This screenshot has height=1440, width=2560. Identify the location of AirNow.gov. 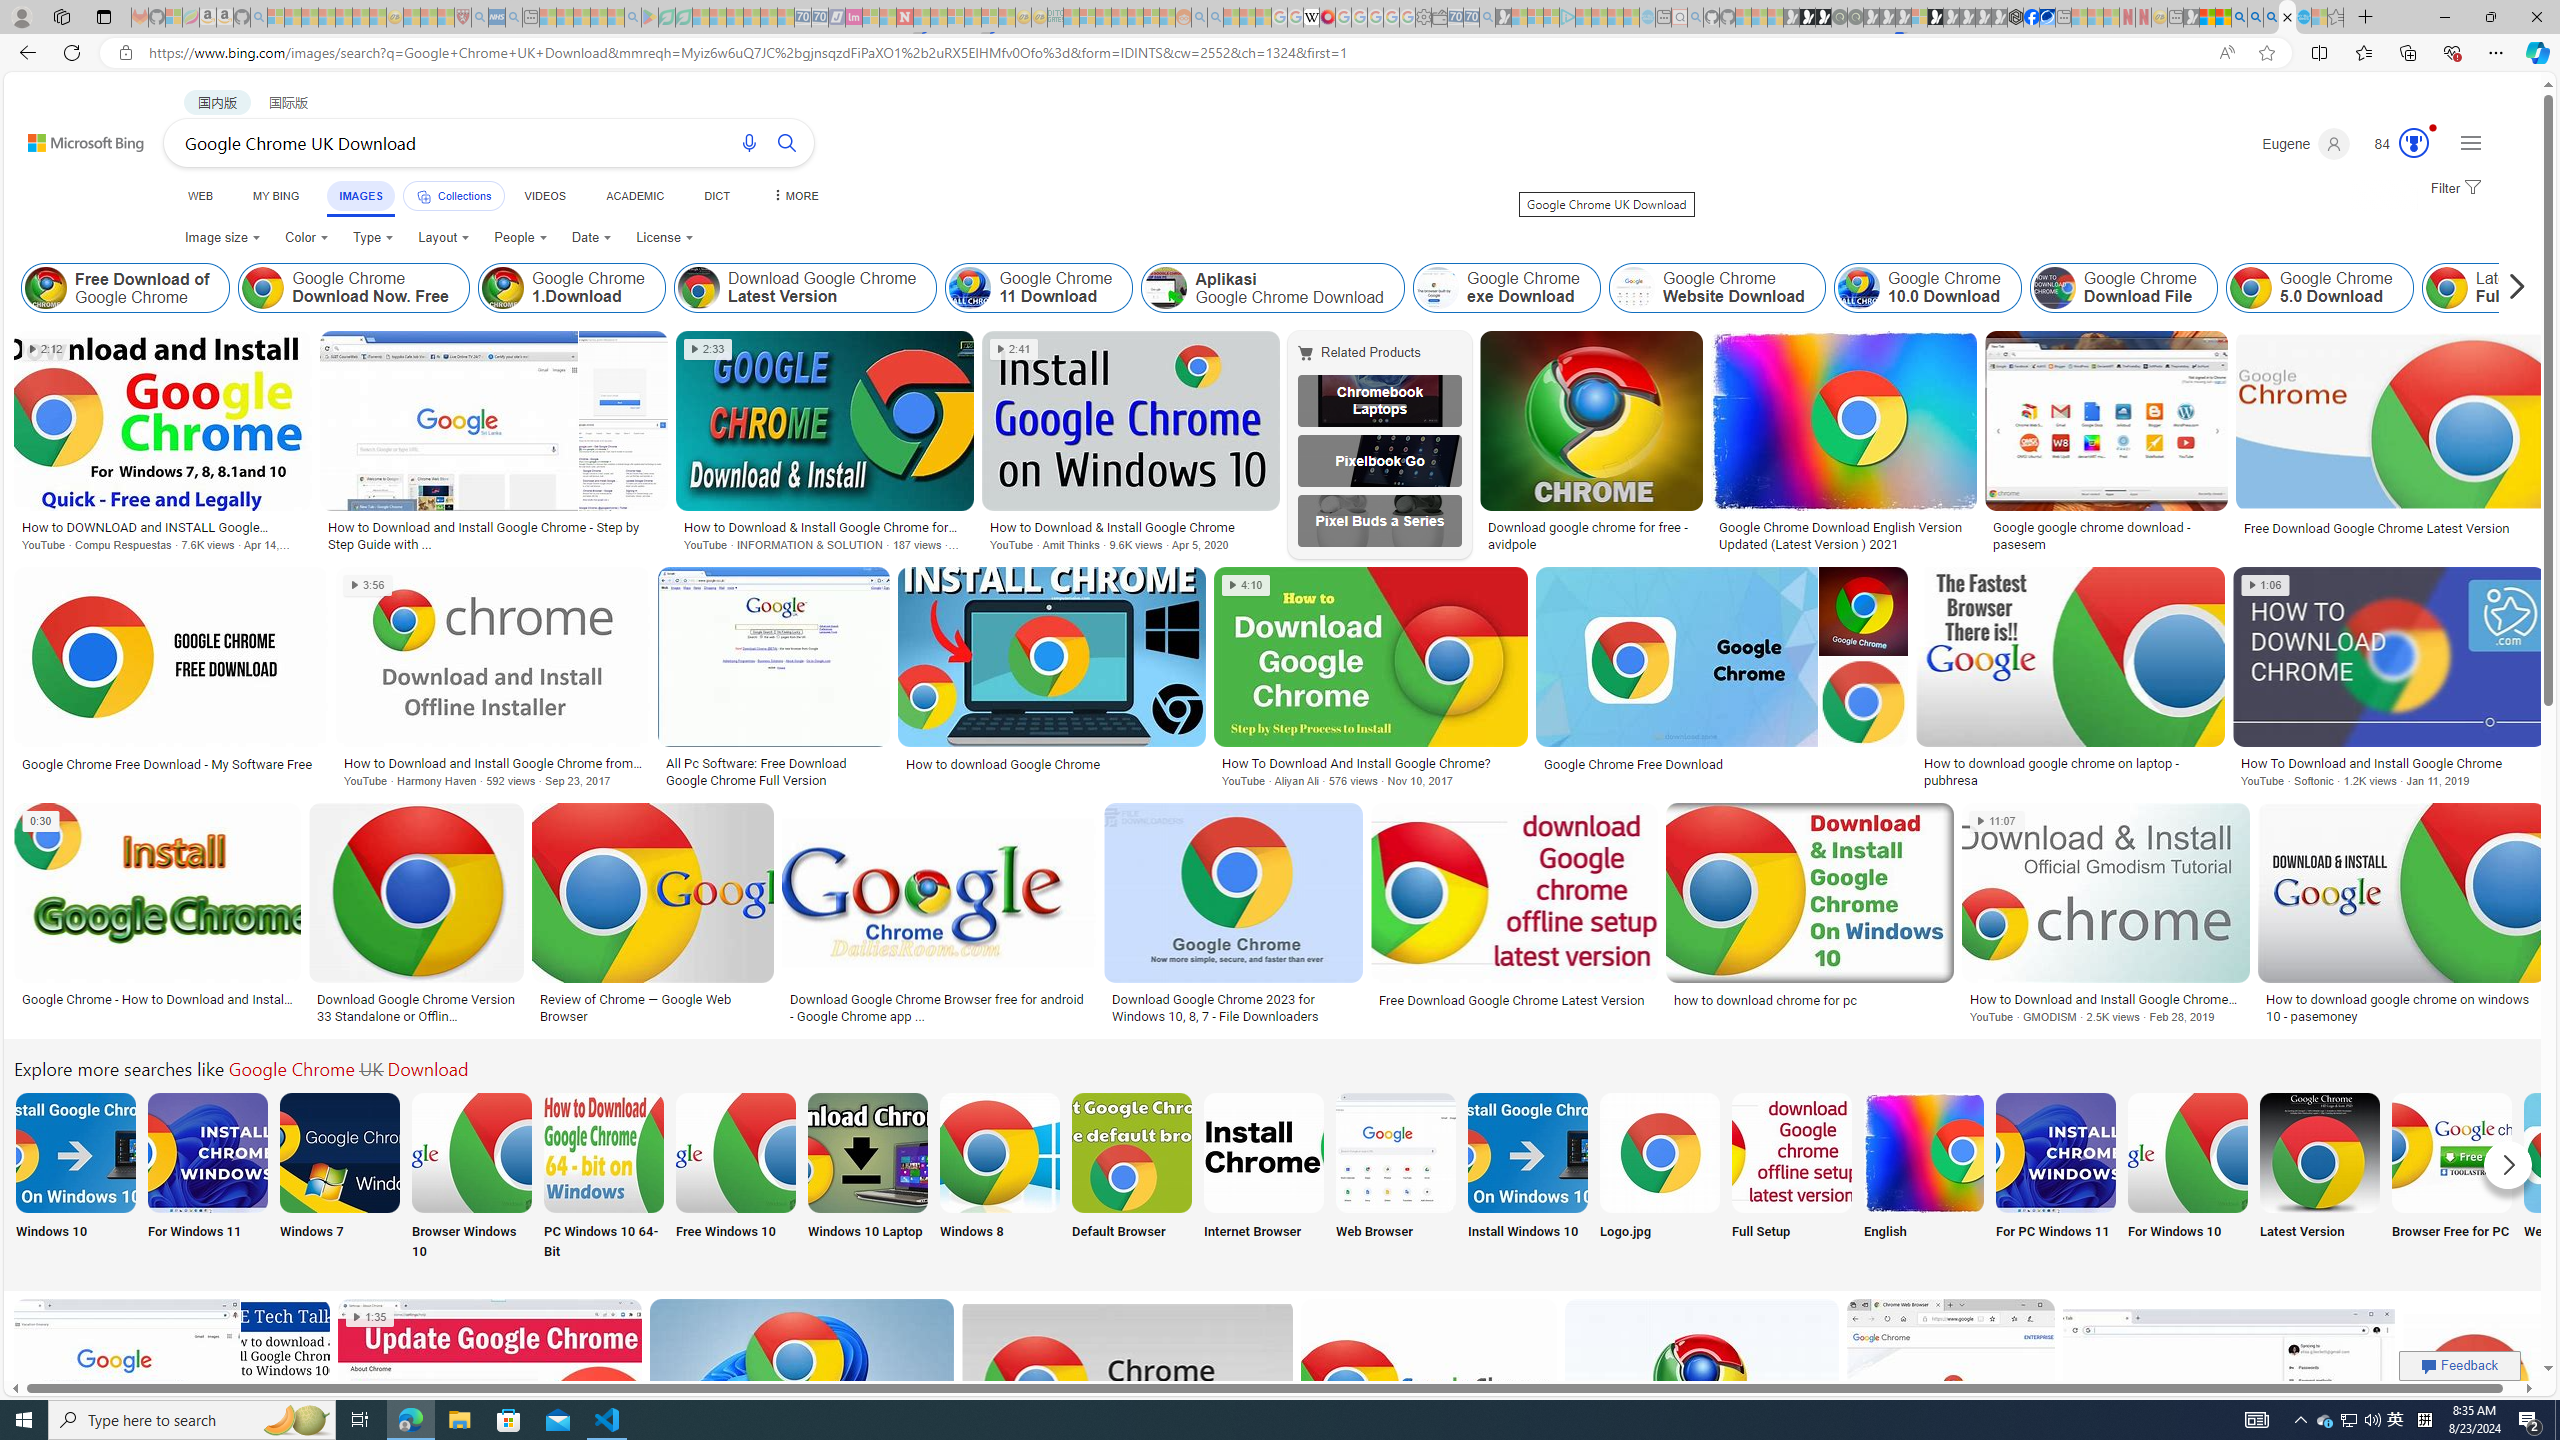
(2046, 17).